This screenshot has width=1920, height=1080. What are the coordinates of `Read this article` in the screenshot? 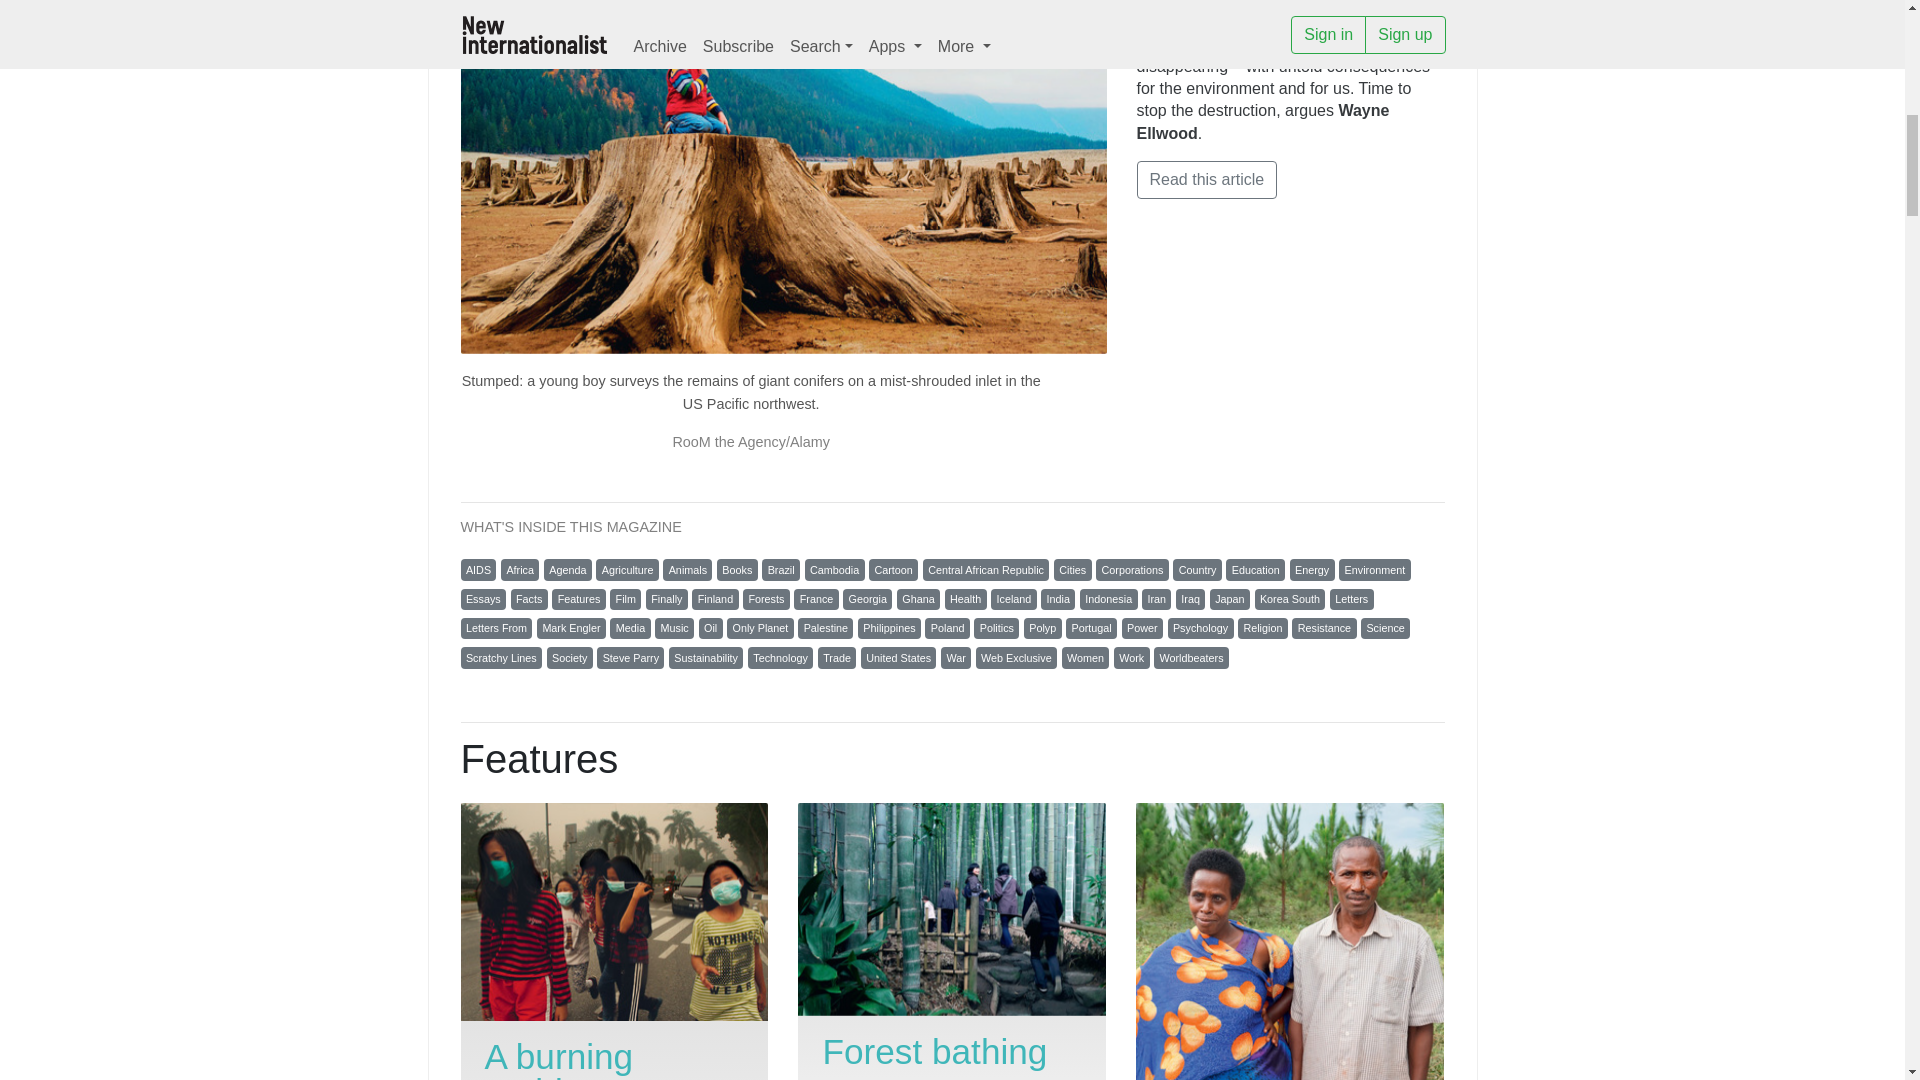 It's located at (1206, 179).